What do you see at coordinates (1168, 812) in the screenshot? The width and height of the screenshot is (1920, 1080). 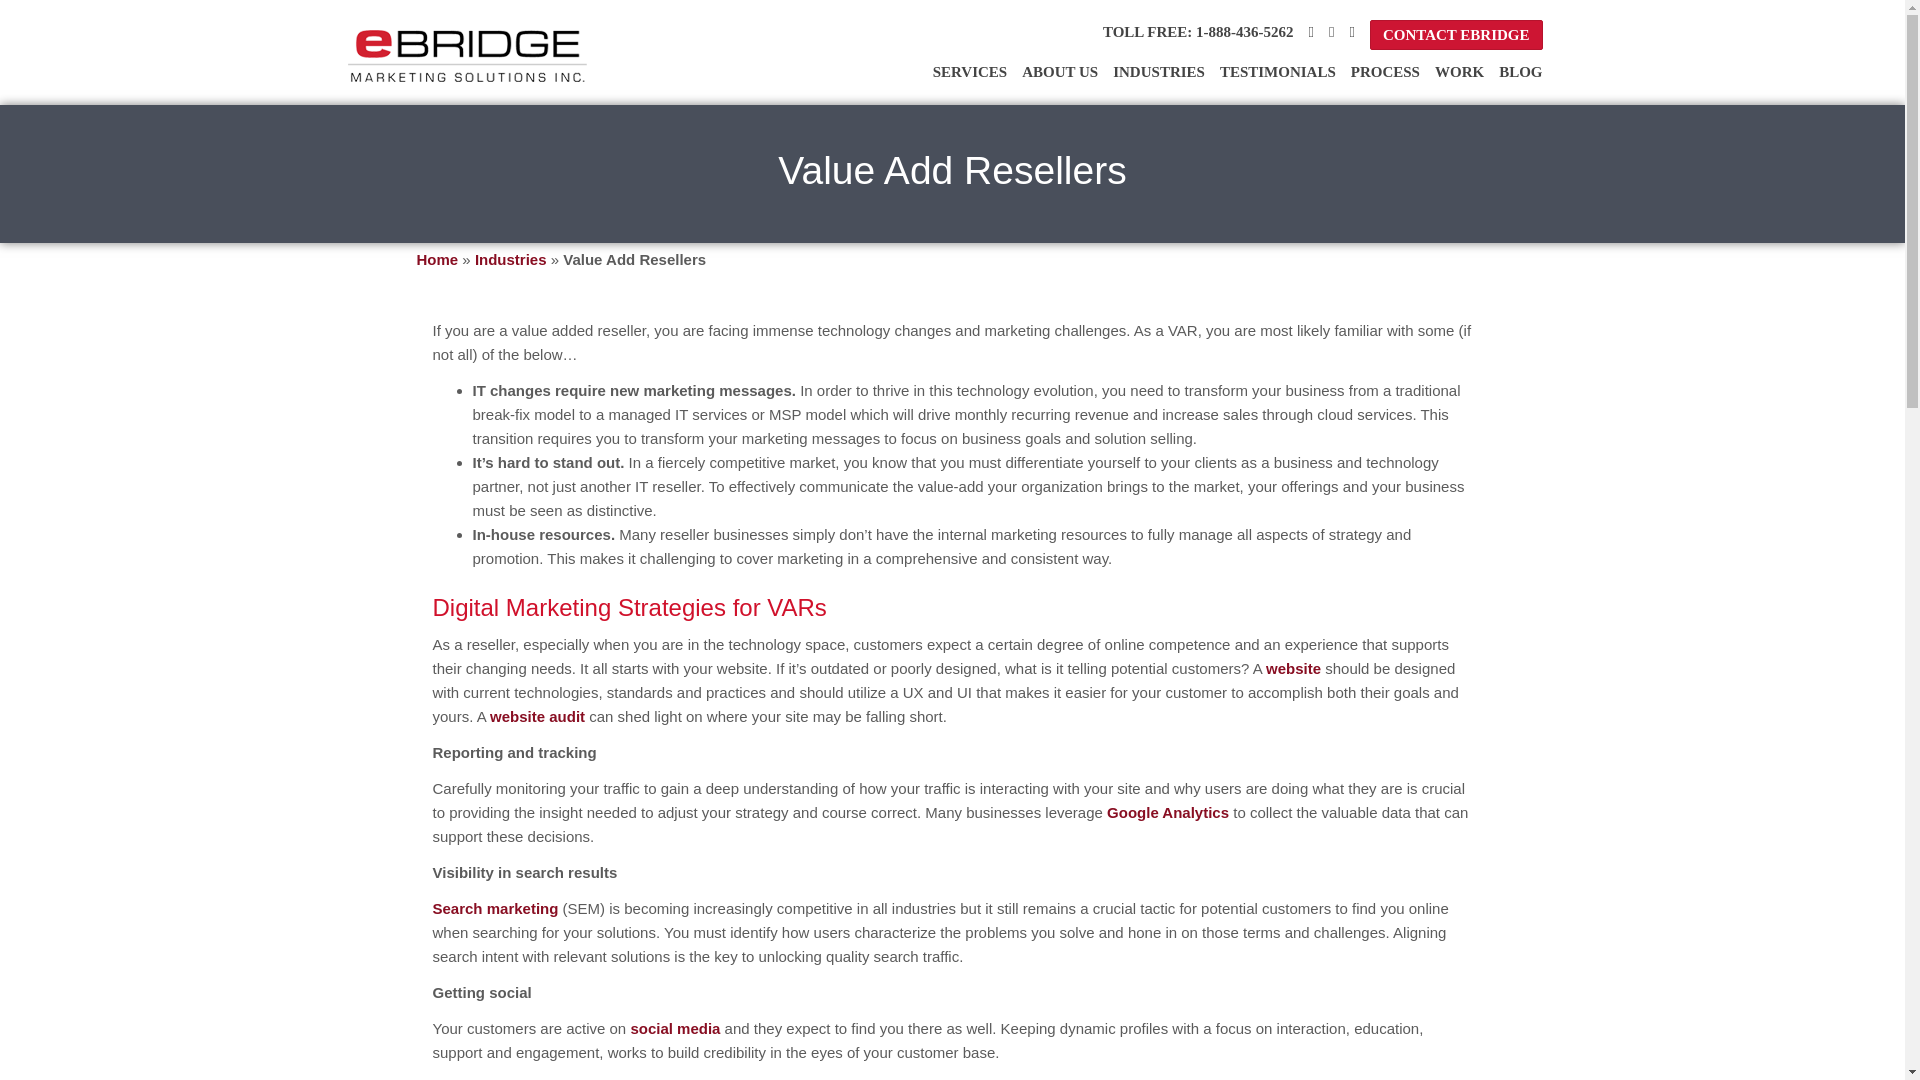 I see `Google Analytics` at bounding box center [1168, 812].